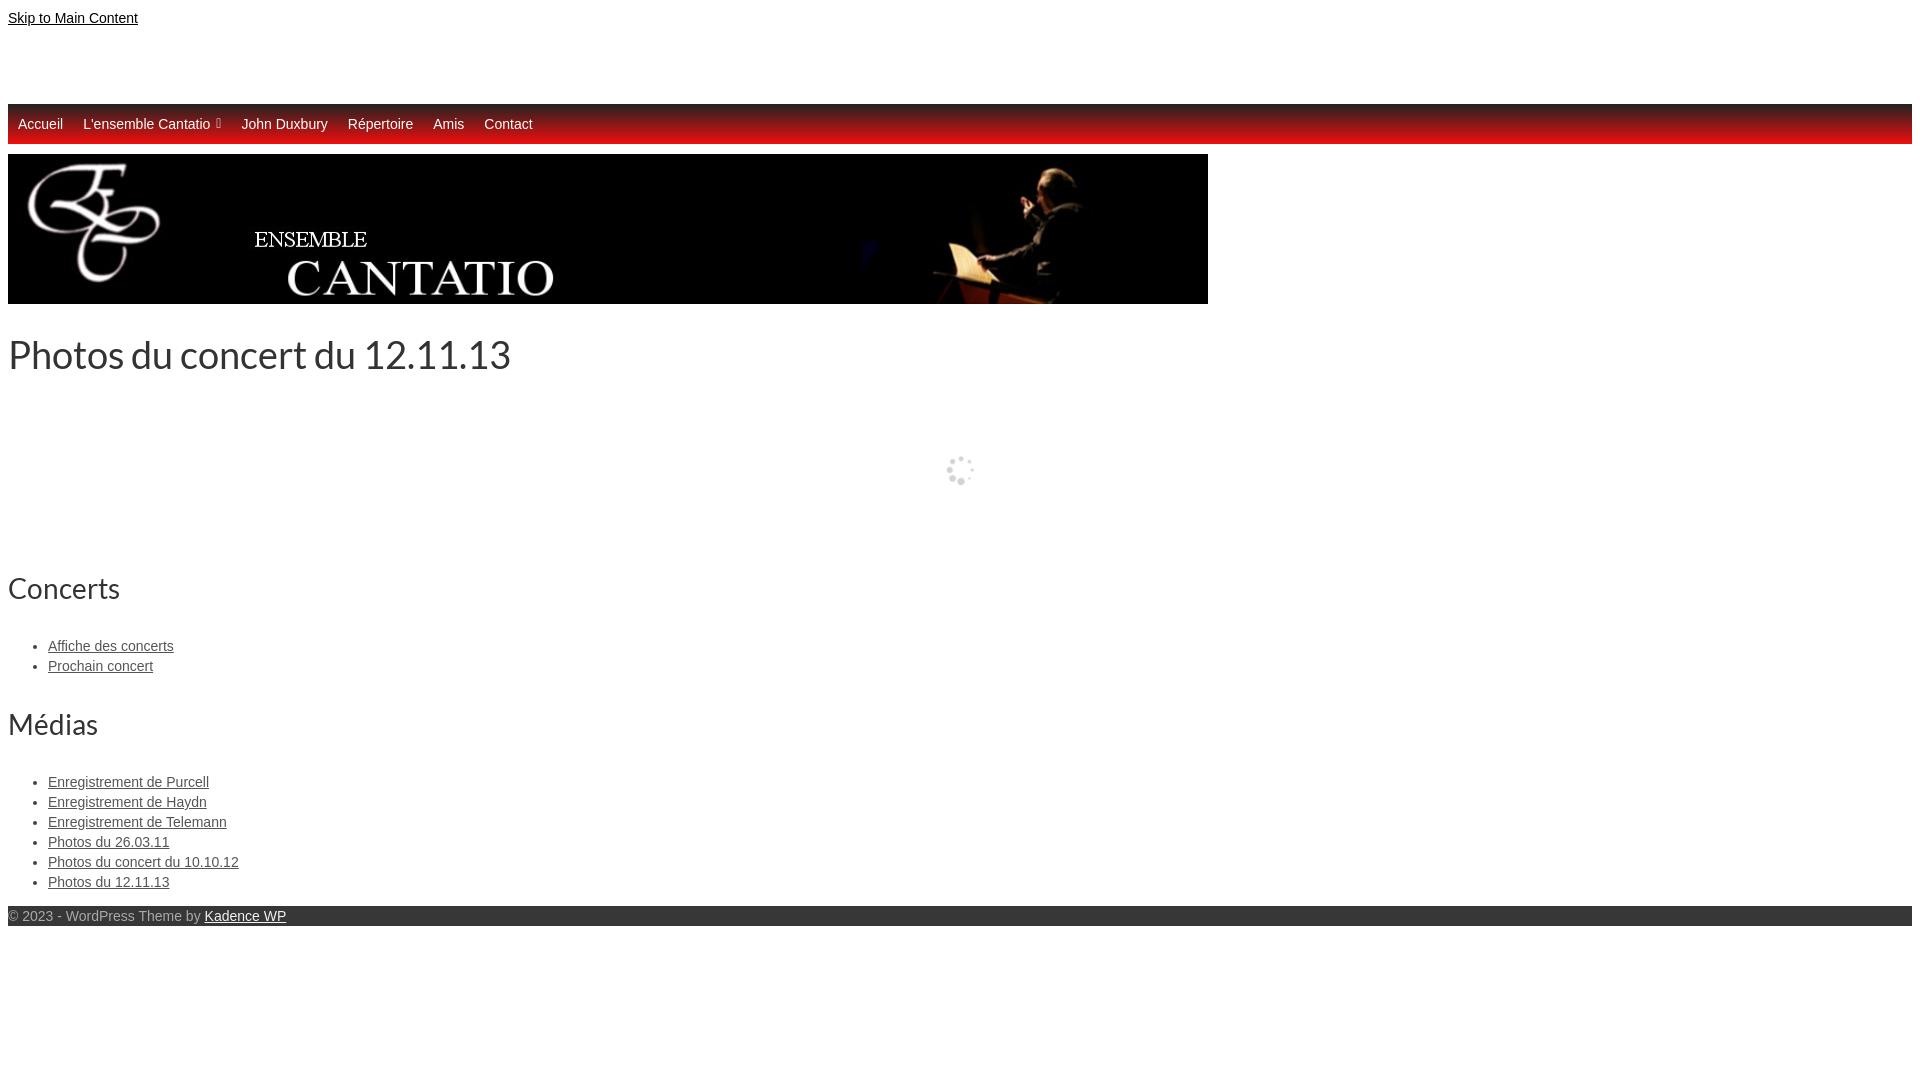  I want to click on Skip to Main Content, so click(73, 18).